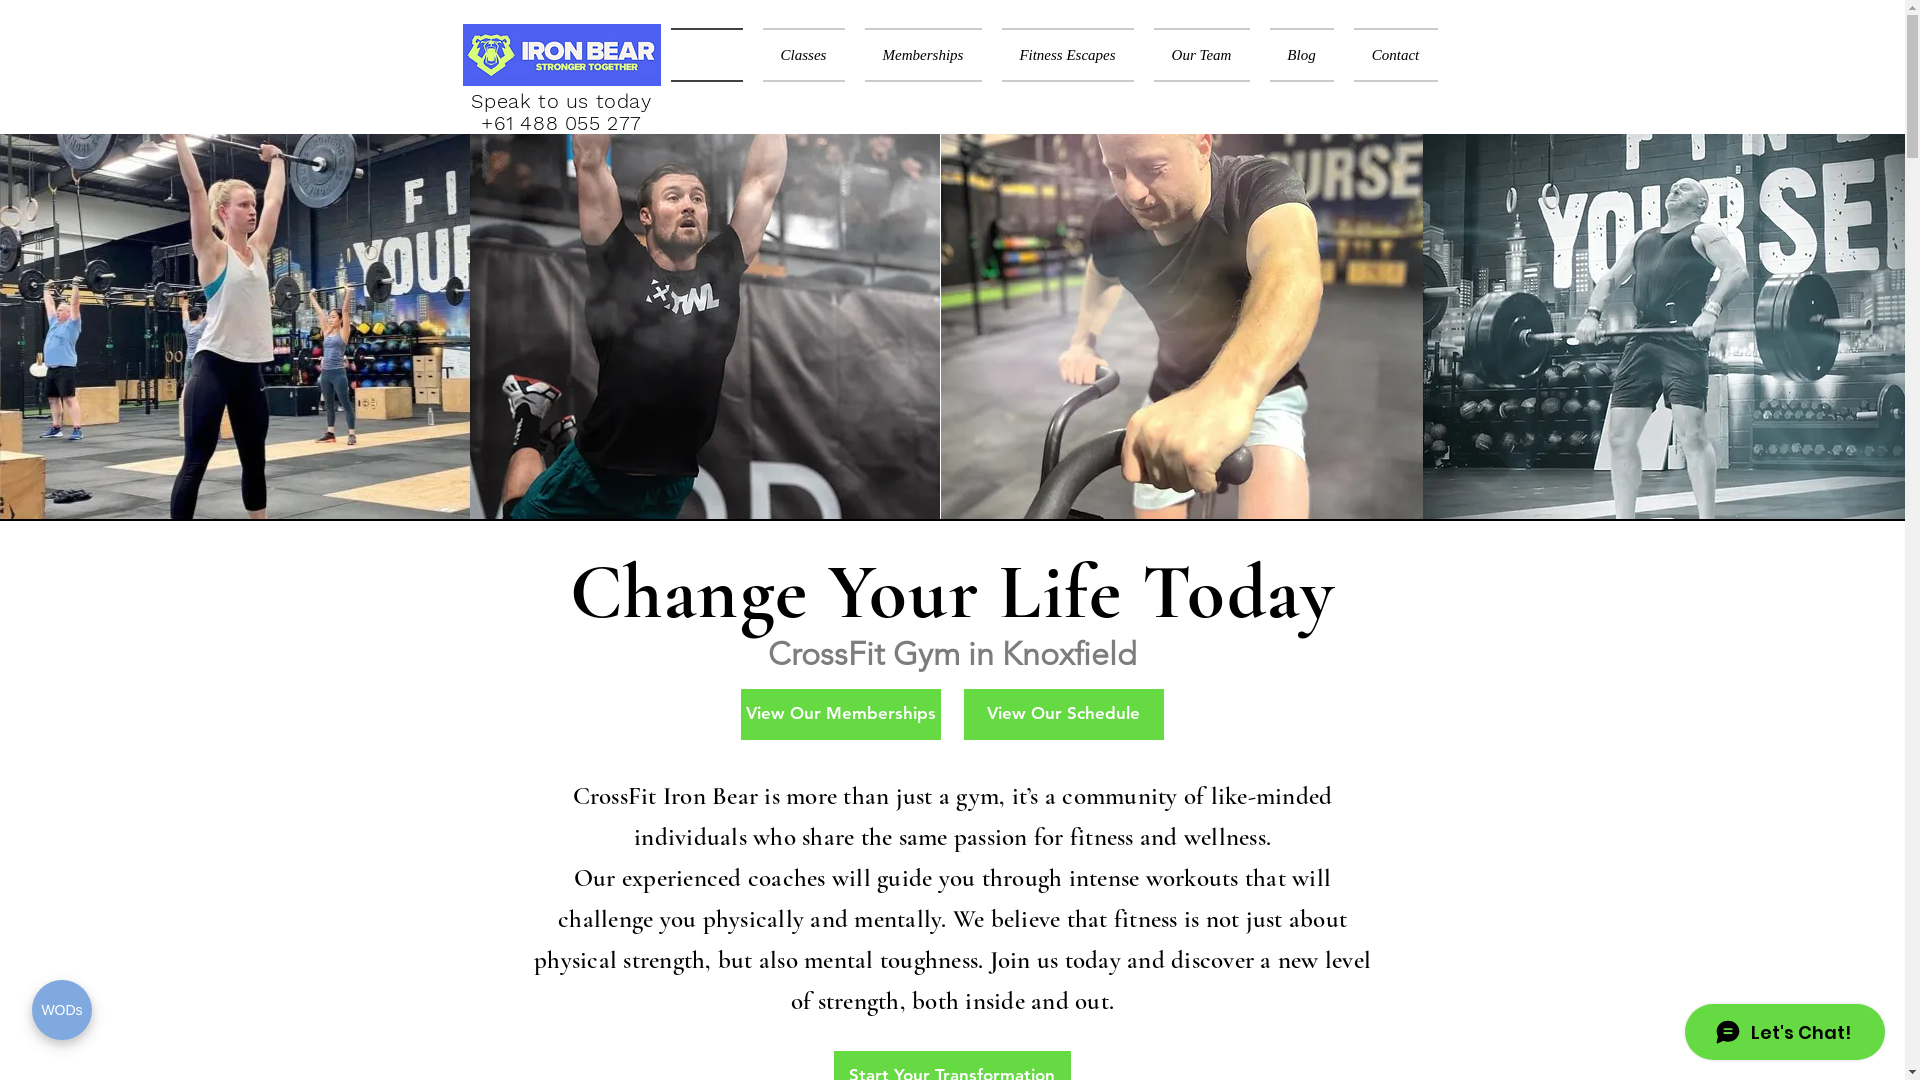 The height and width of the screenshot is (1080, 1920). What do you see at coordinates (1064, 714) in the screenshot?
I see `View Our Schedule` at bounding box center [1064, 714].